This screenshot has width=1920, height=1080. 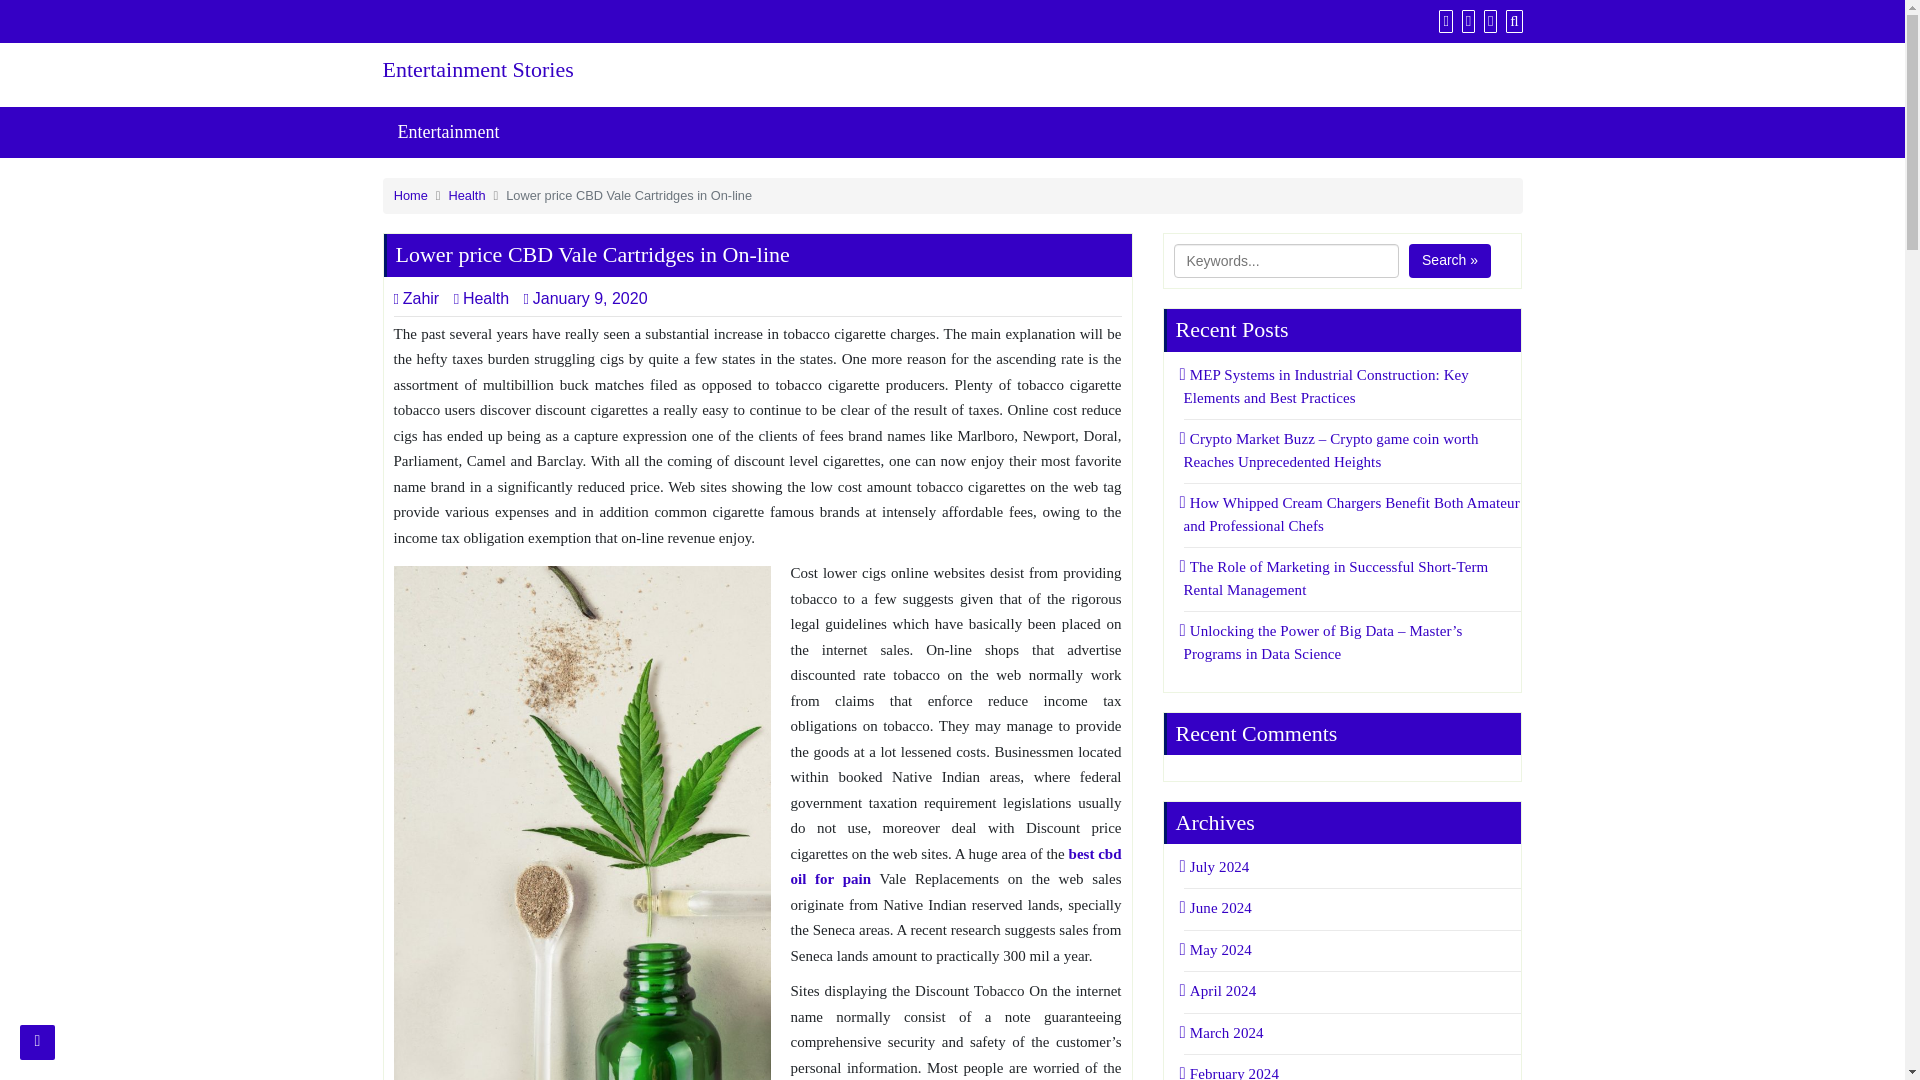 I want to click on June 2024, so click(x=1218, y=907).